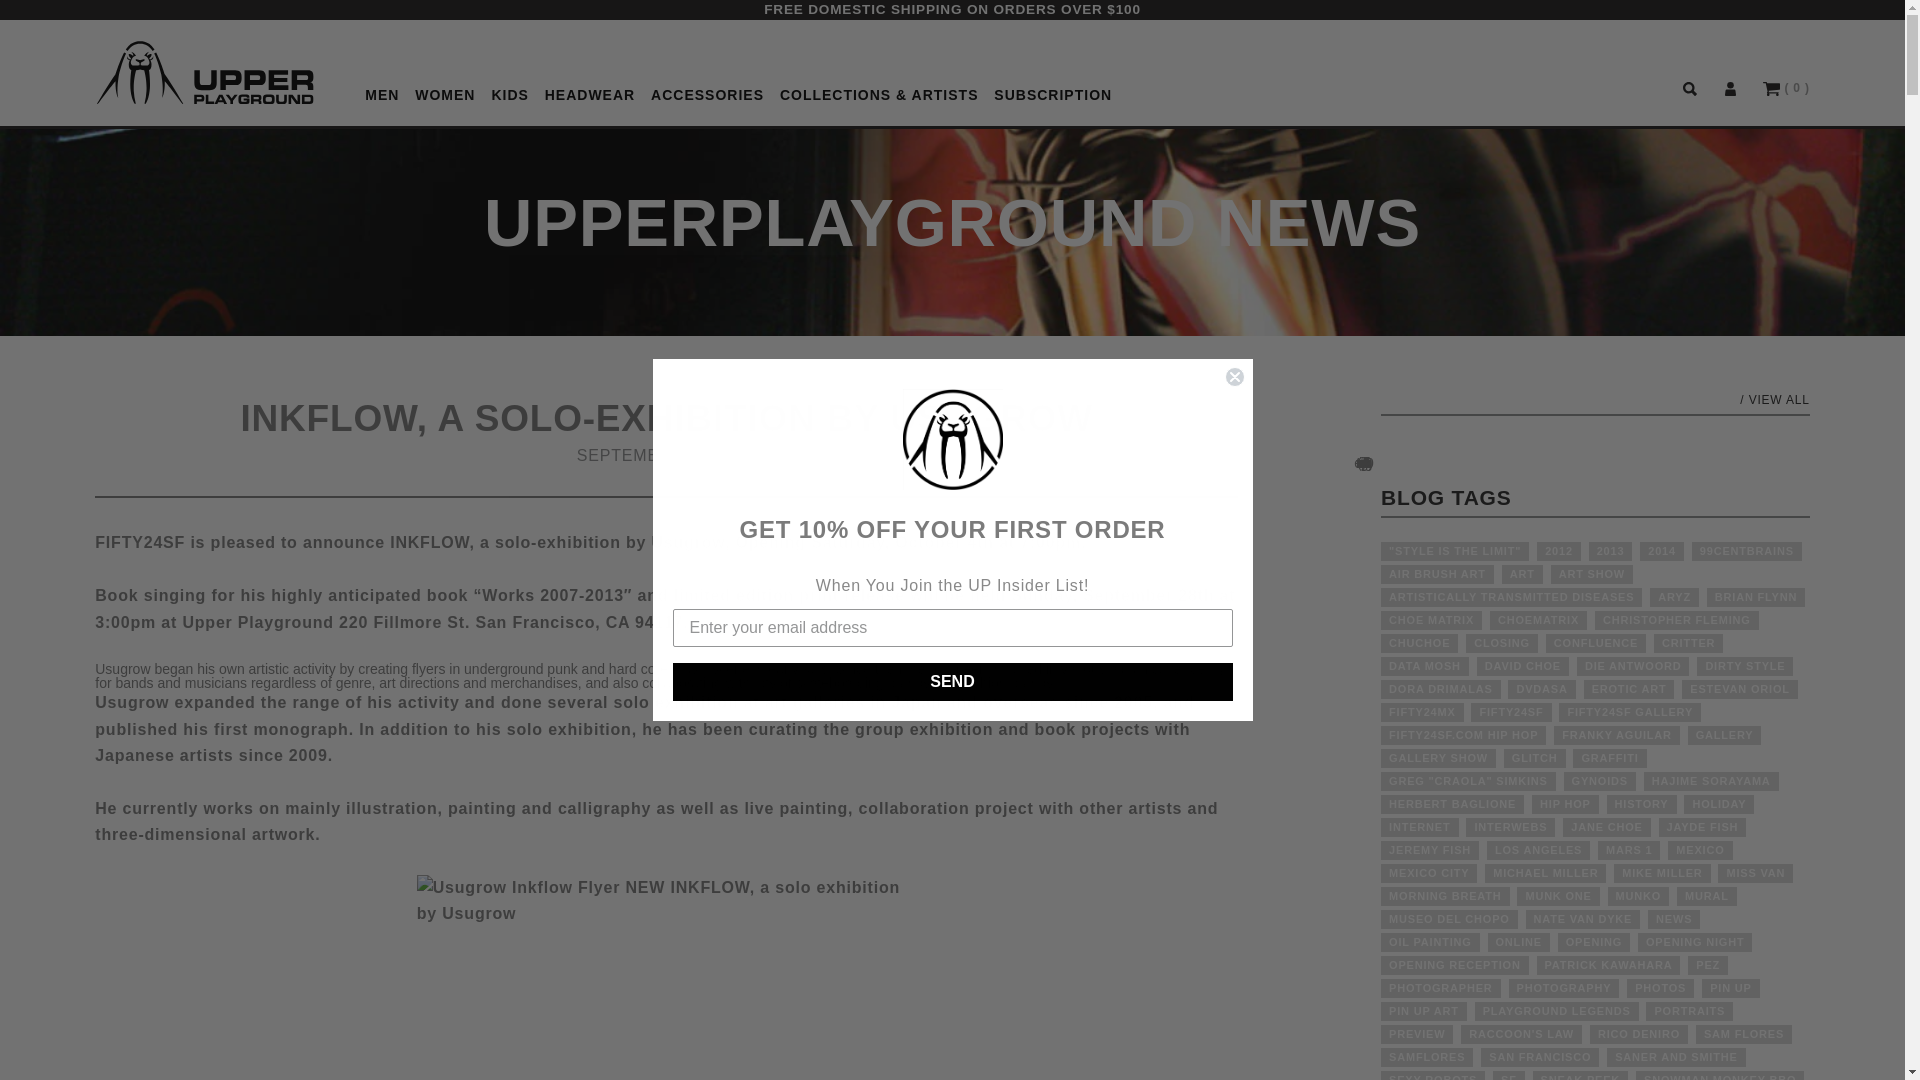 The width and height of the screenshot is (1920, 1080). I want to click on UP-Logo-2018, so click(204, 72).